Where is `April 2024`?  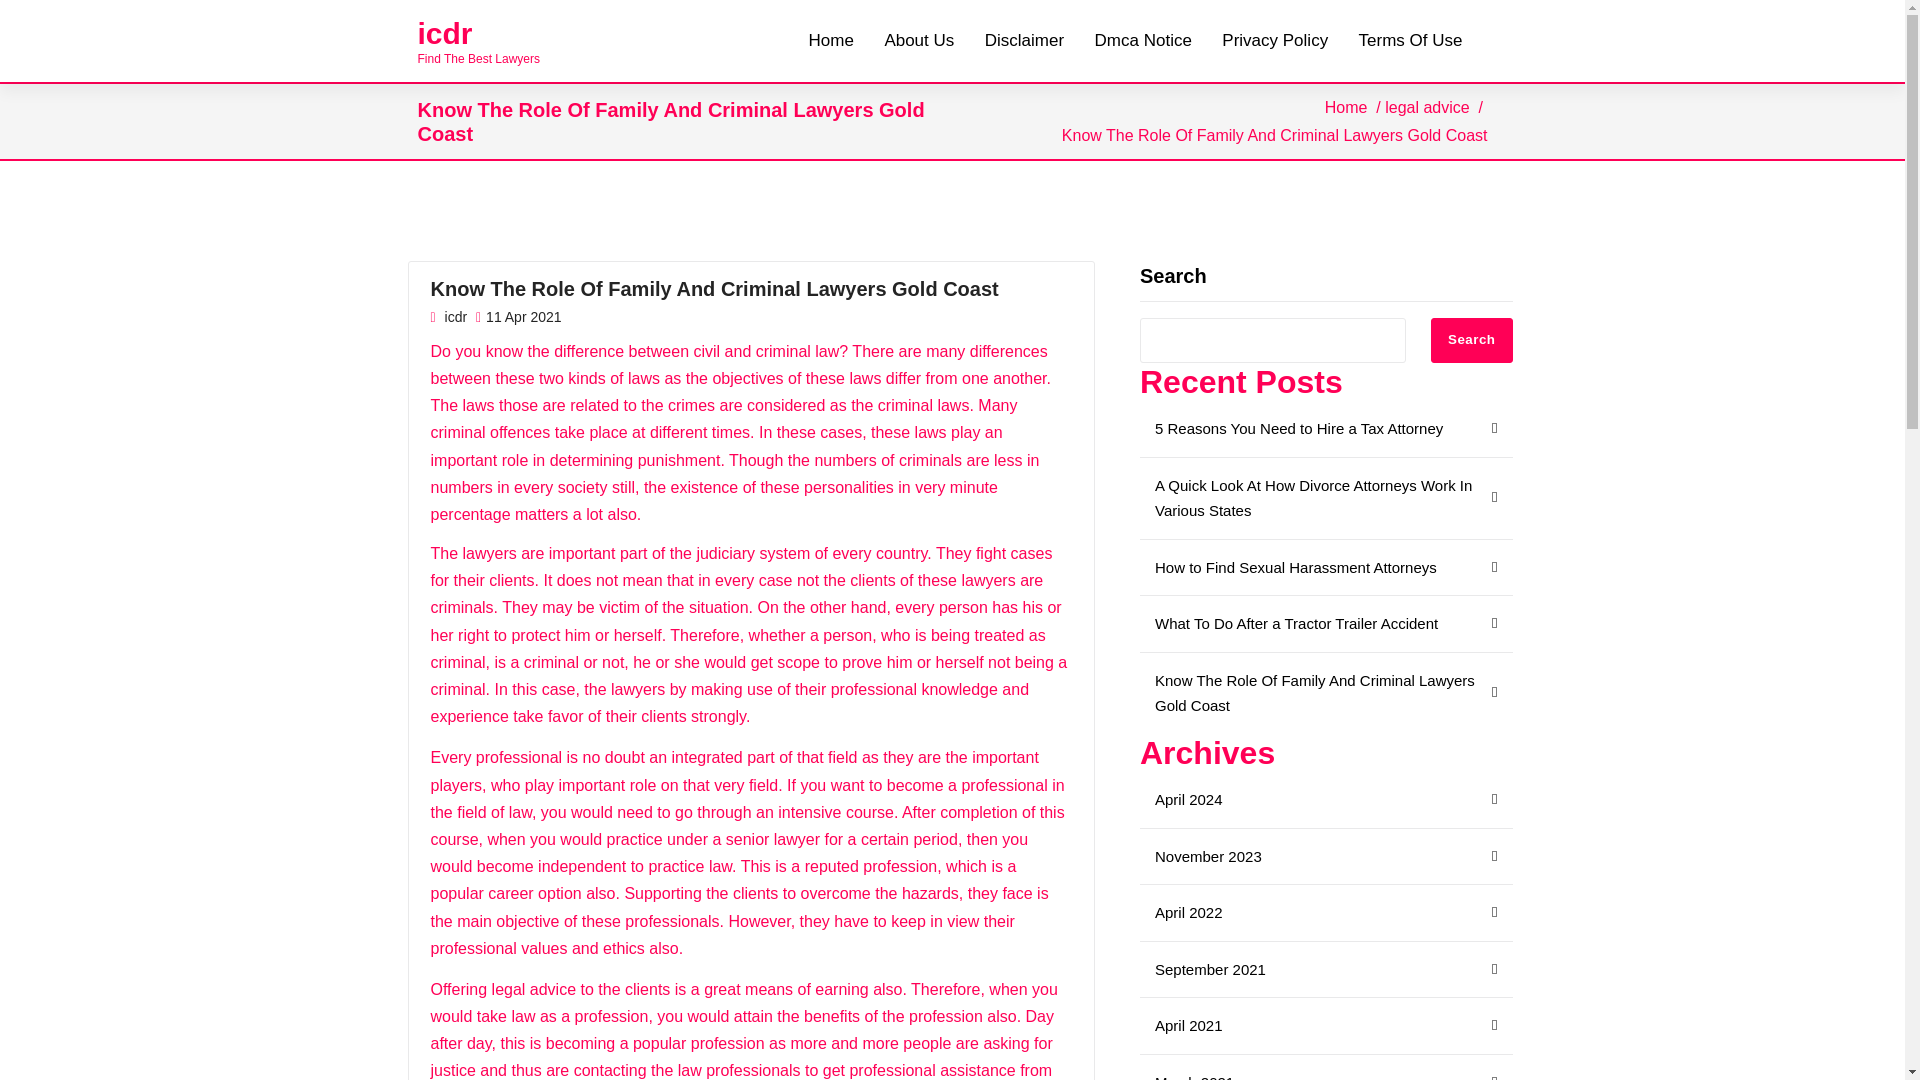
April 2024 is located at coordinates (1326, 800).